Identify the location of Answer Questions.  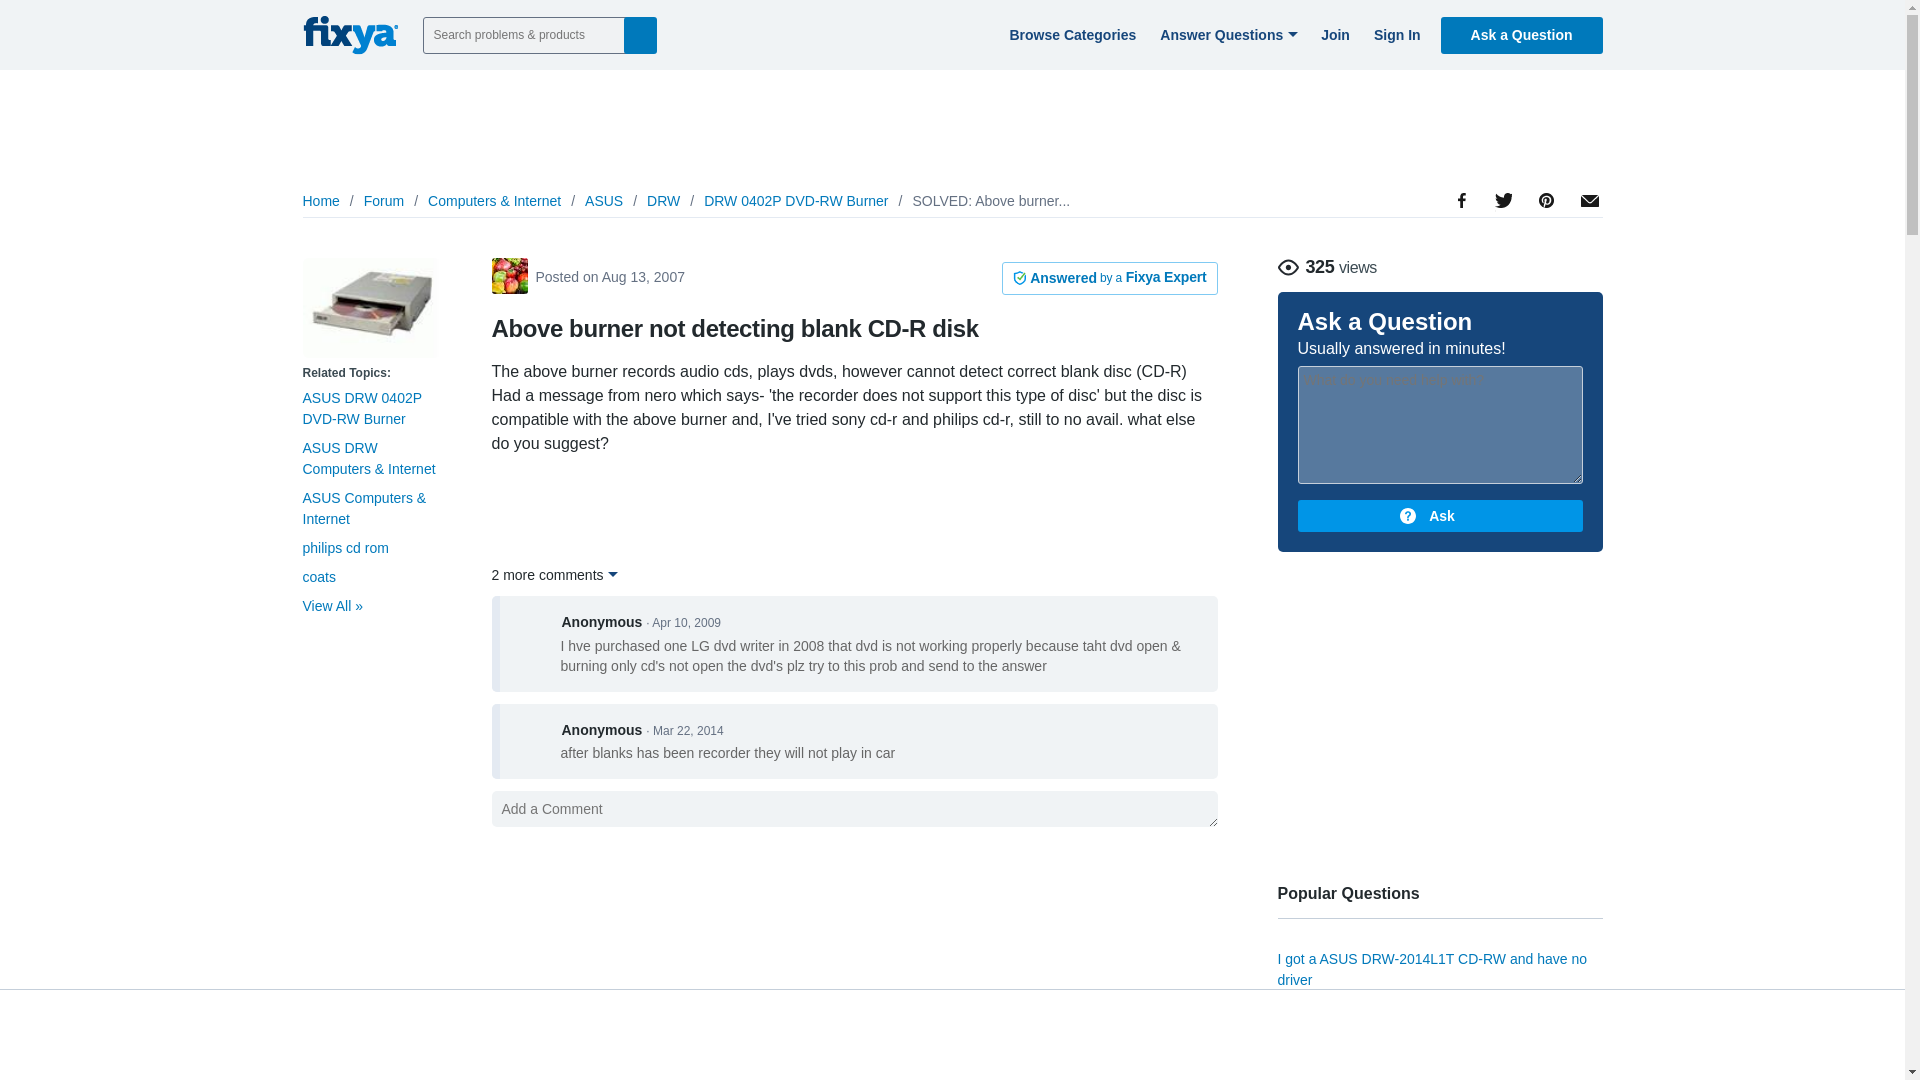
(1226, 34).